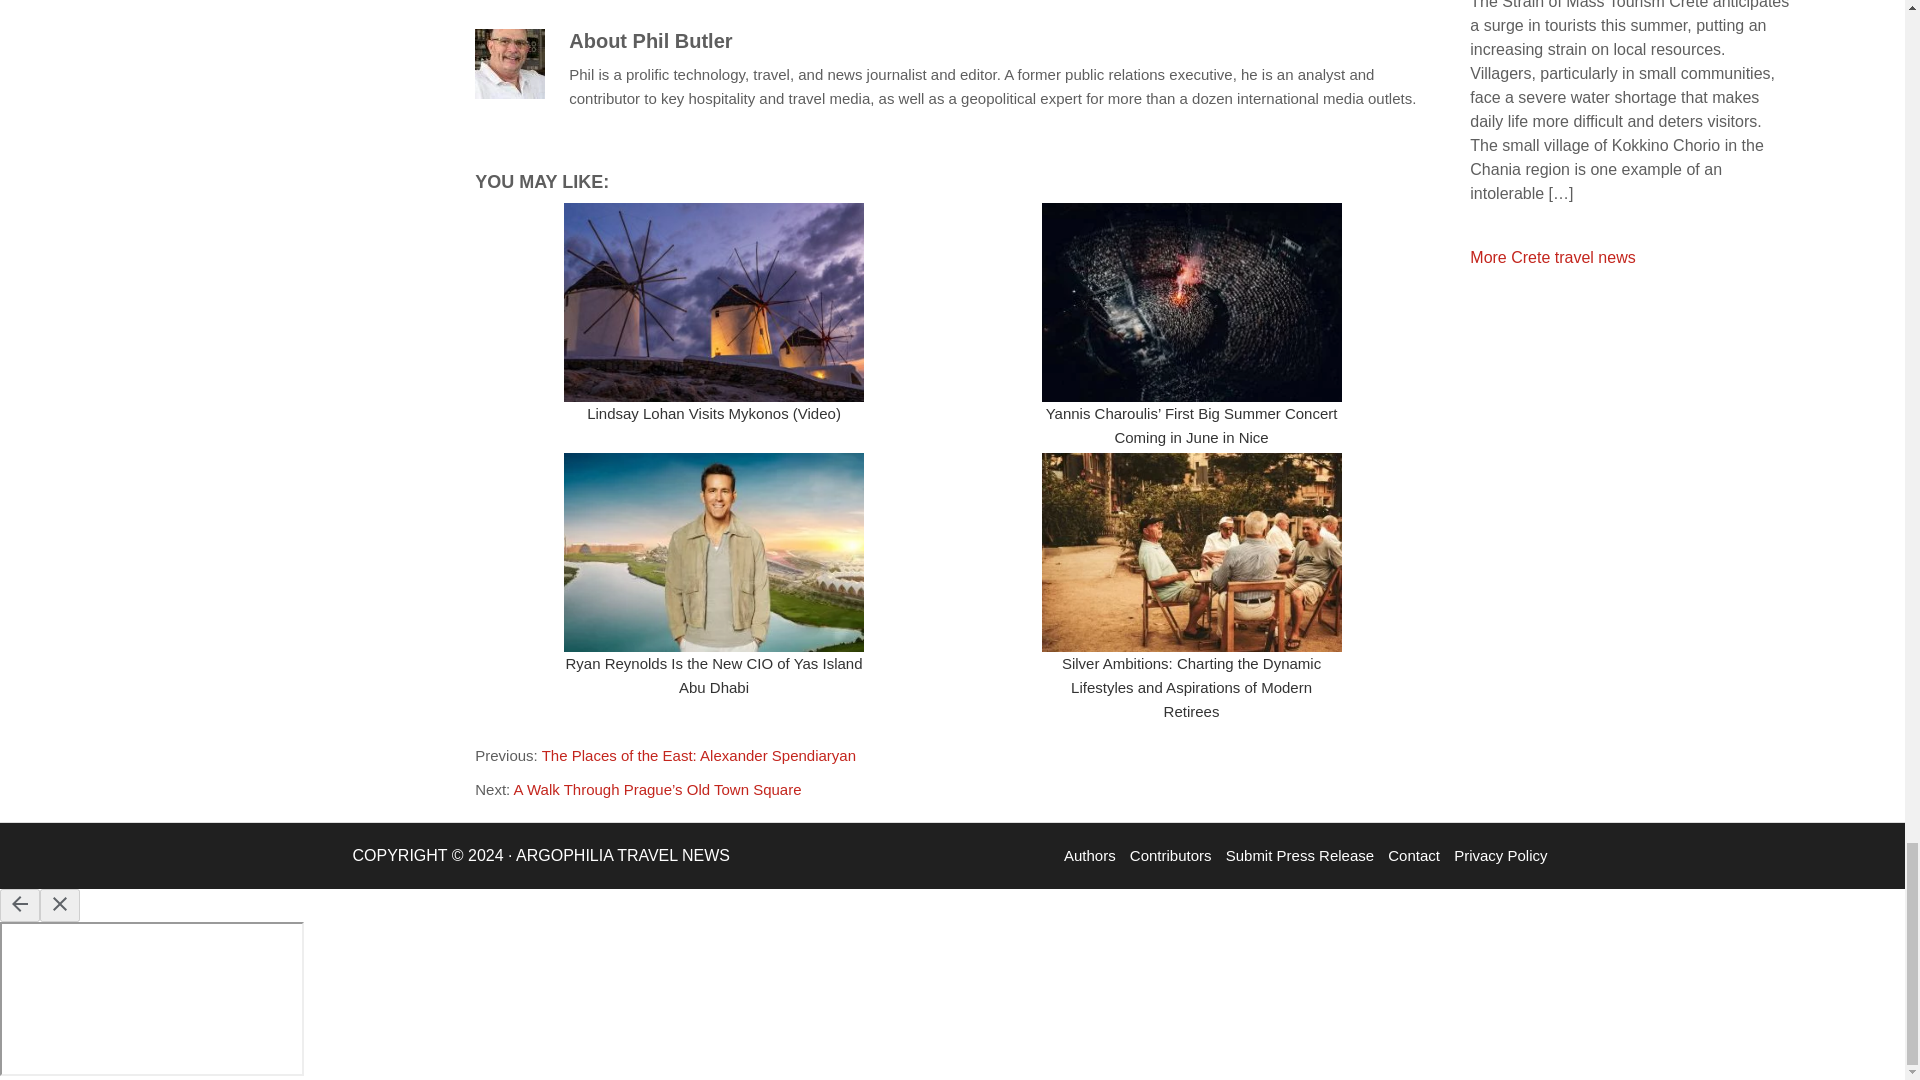 The image size is (1920, 1080). What do you see at coordinates (713, 302) in the screenshot?
I see `Permanent Link to ` at bounding box center [713, 302].